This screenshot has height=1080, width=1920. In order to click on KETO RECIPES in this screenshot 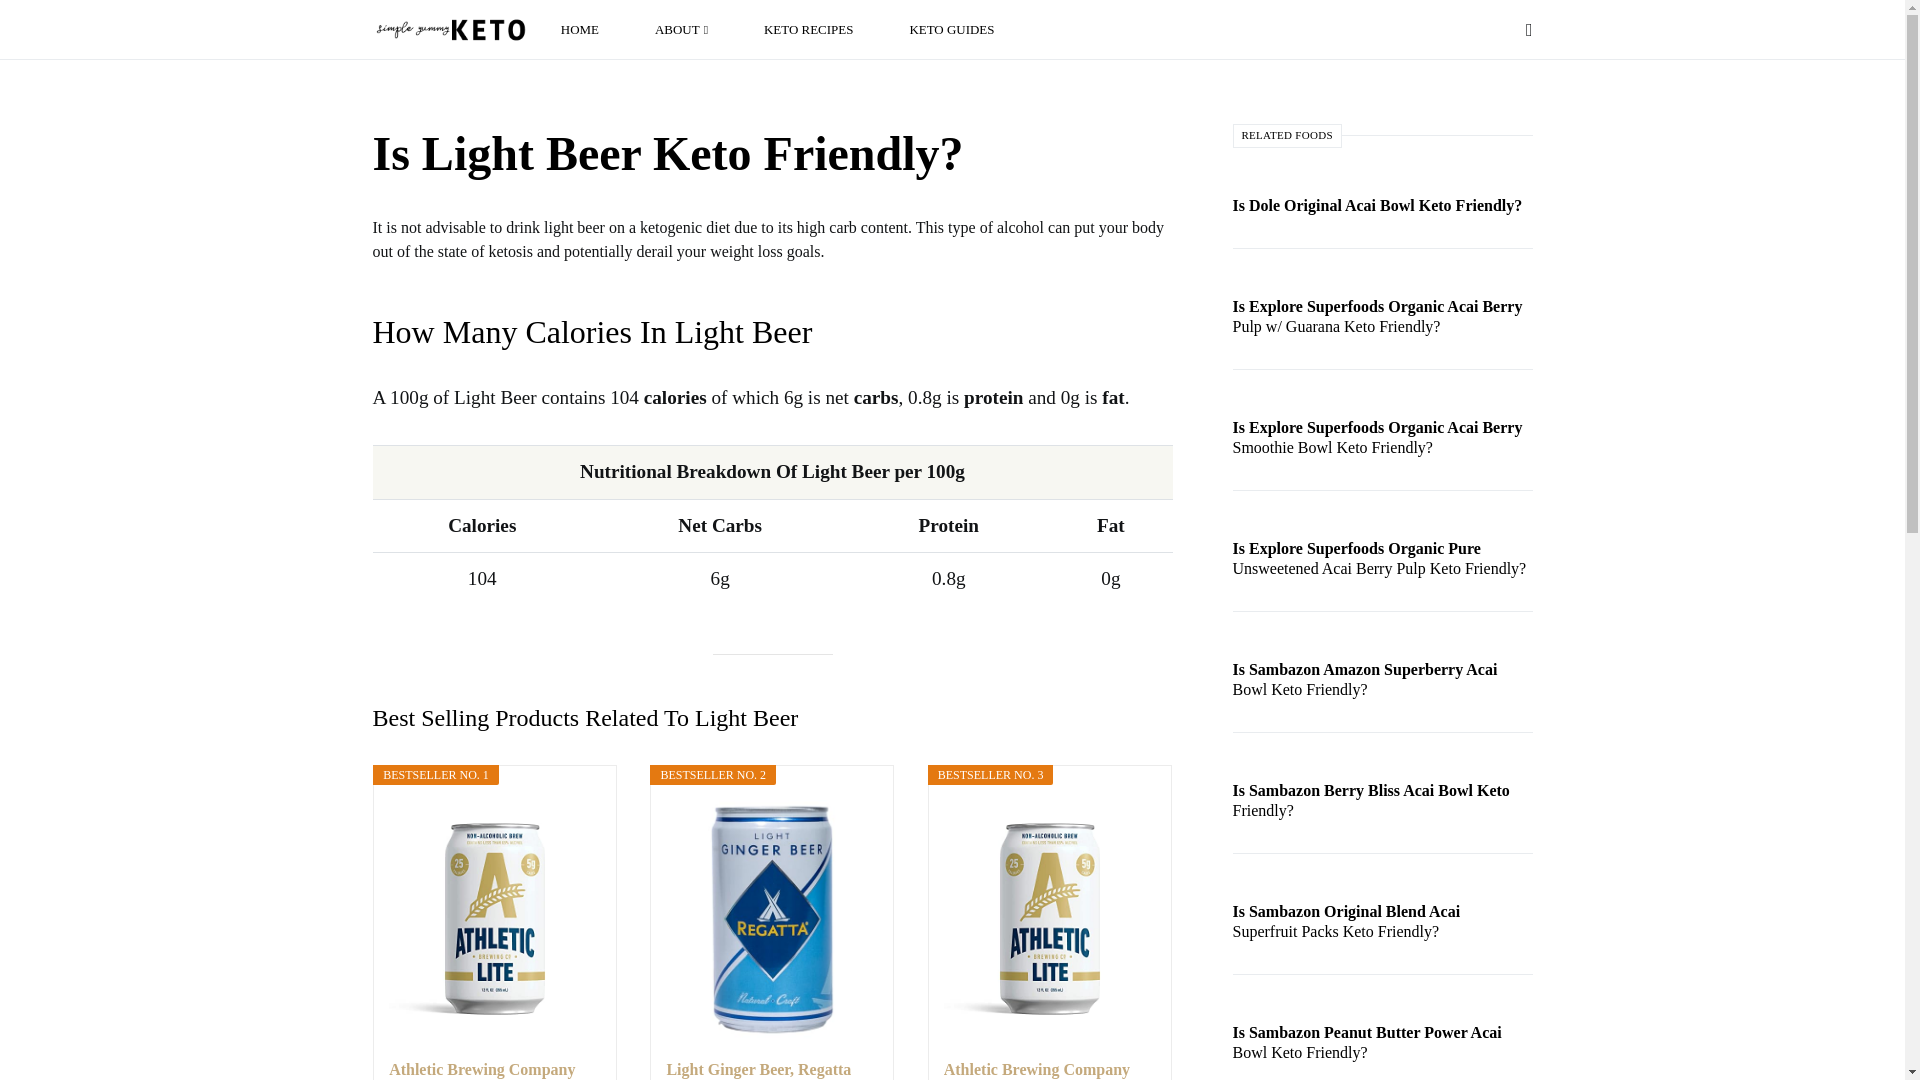, I will do `click(808, 30)`.